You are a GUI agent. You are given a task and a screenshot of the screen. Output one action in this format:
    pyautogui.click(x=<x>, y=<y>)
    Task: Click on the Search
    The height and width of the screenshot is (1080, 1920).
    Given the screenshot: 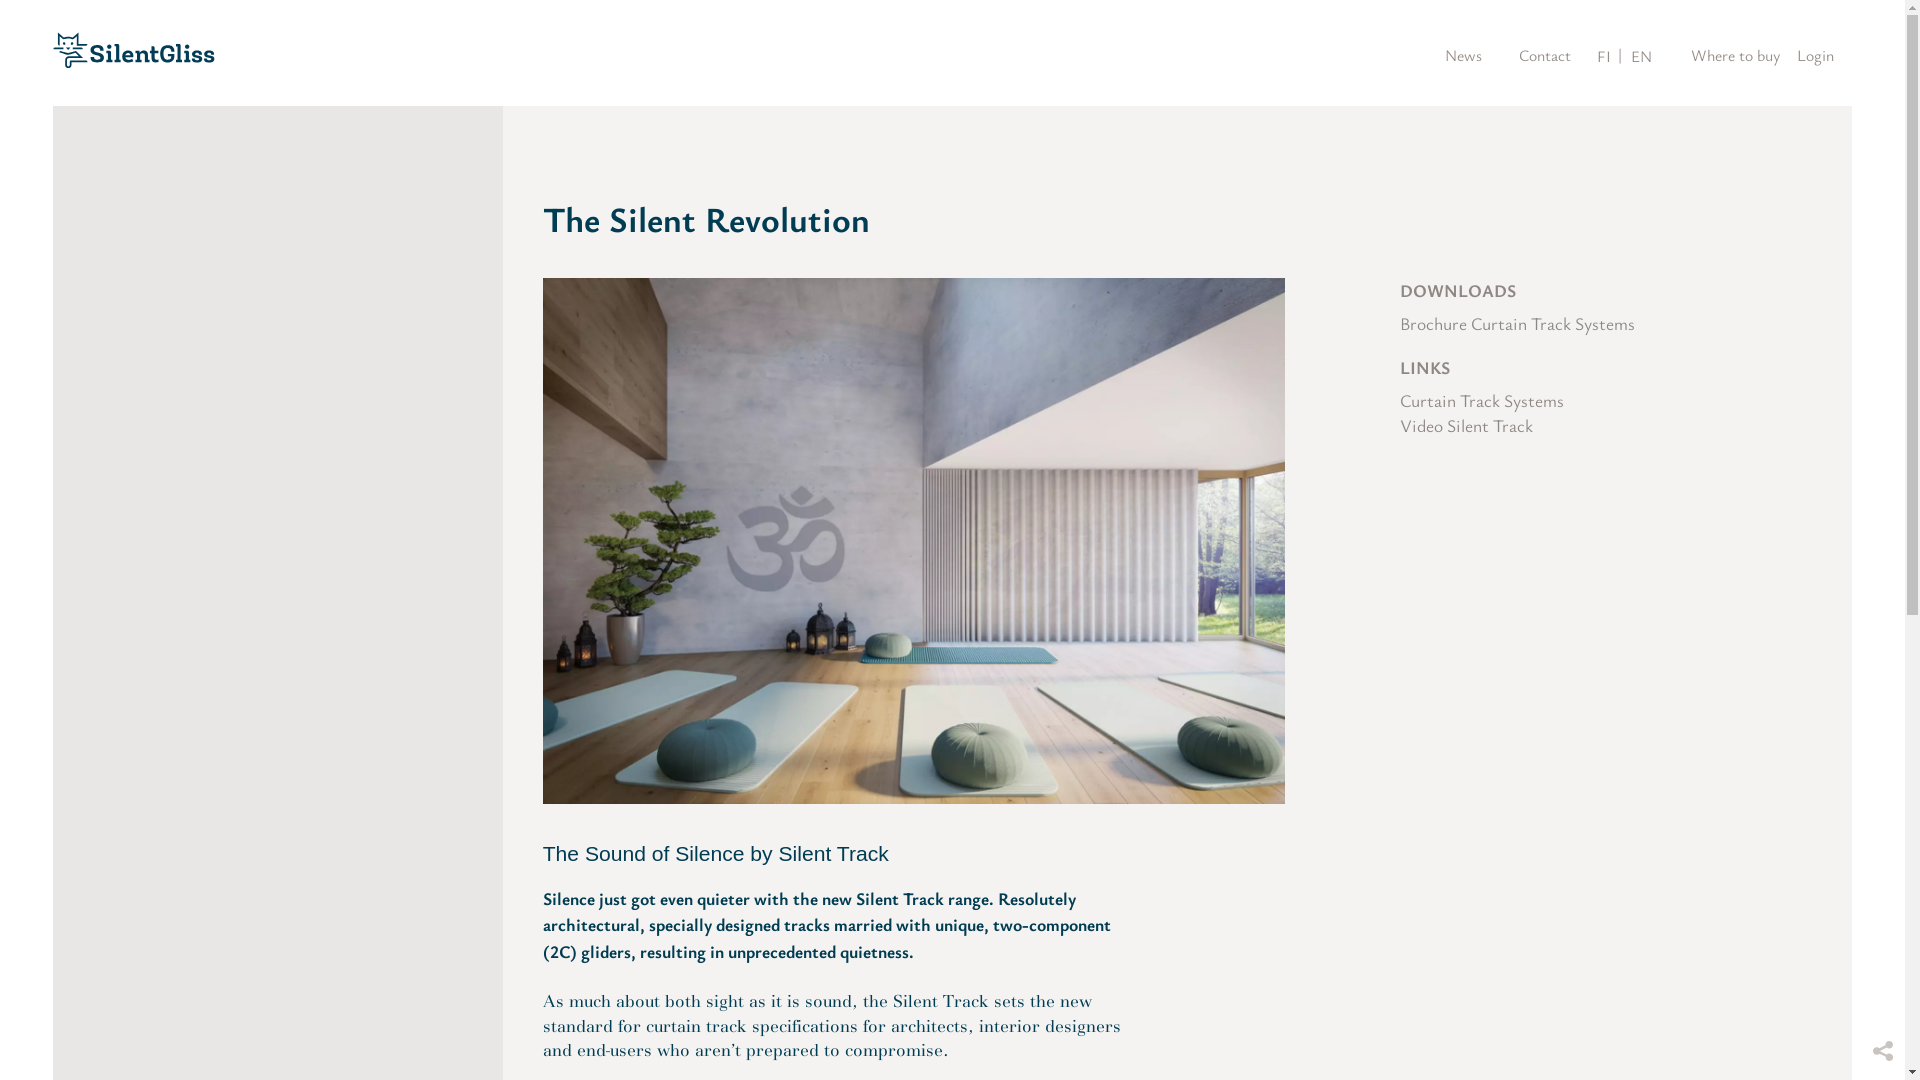 What is the action you would take?
    pyautogui.click(x=1397, y=55)
    